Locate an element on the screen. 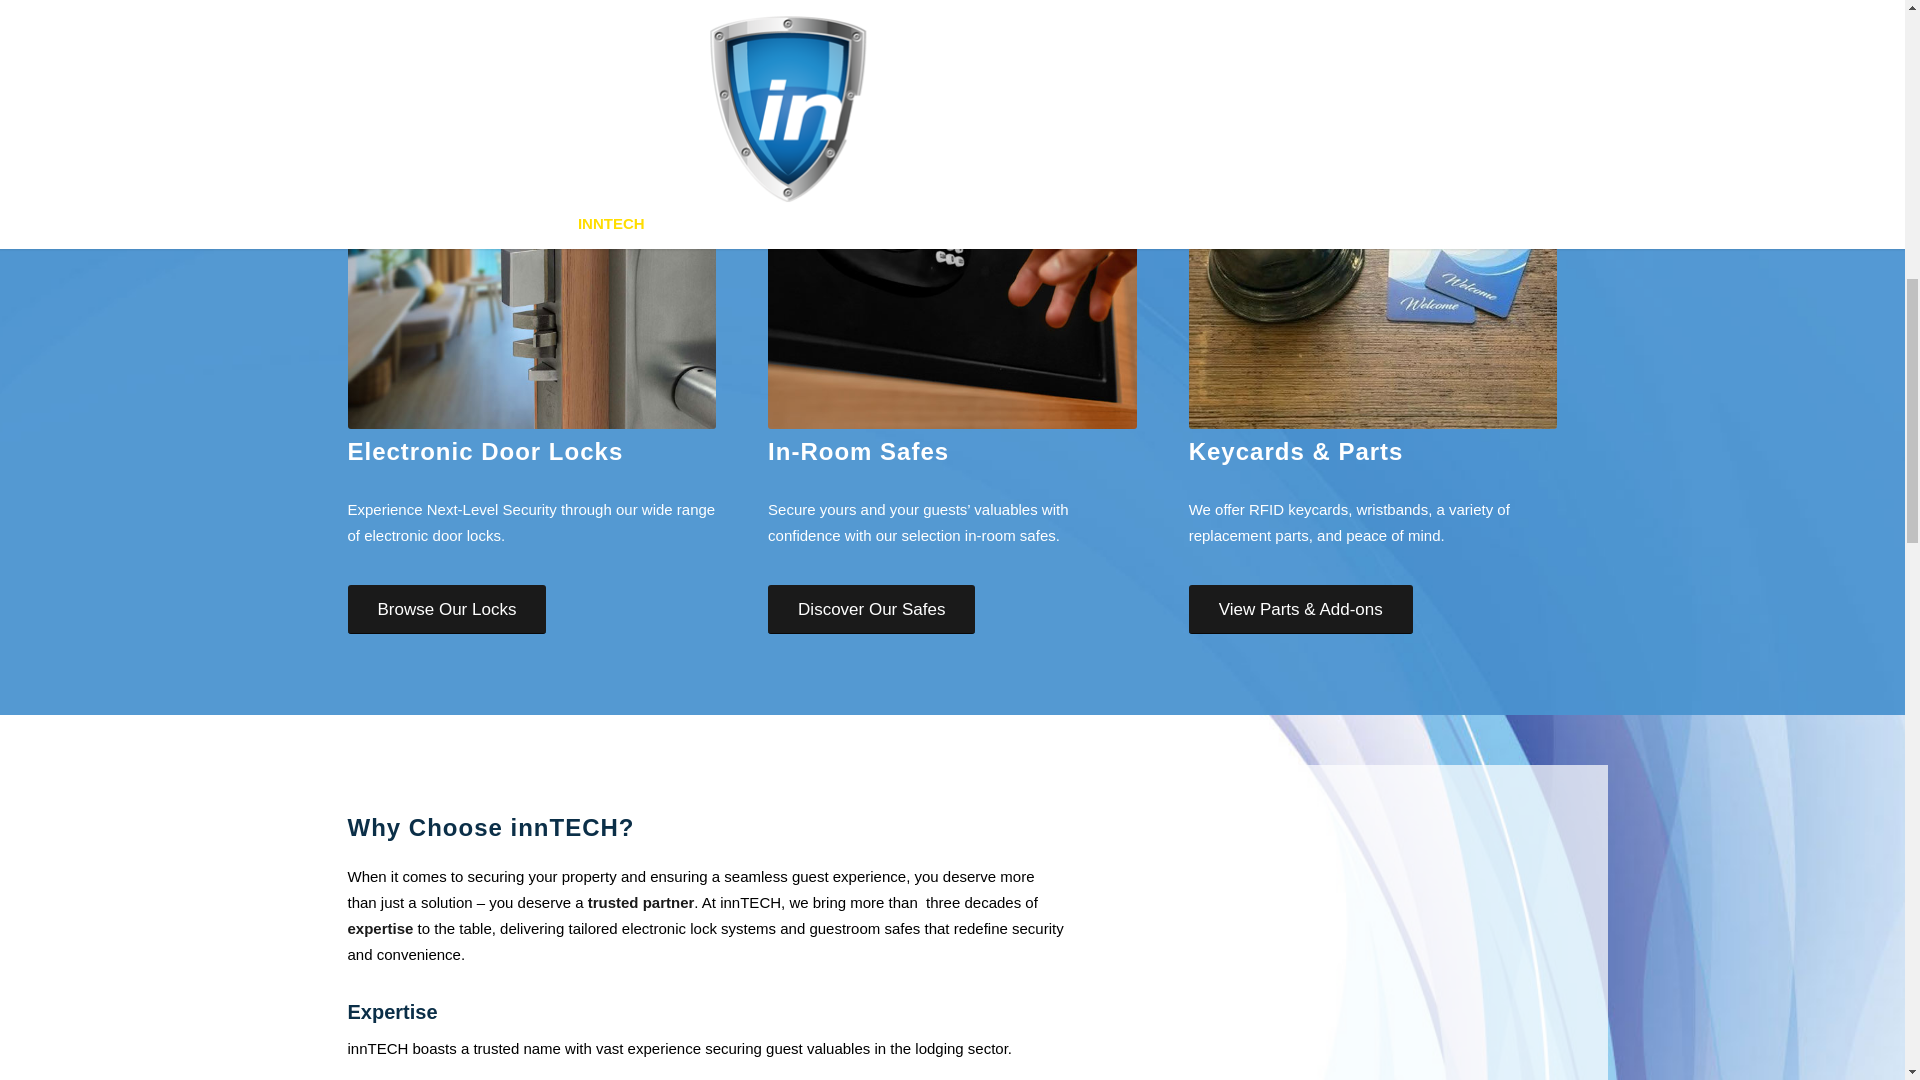 This screenshot has height=1080, width=1920. Hotel Guestroom Safe is located at coordinates (952, 244).